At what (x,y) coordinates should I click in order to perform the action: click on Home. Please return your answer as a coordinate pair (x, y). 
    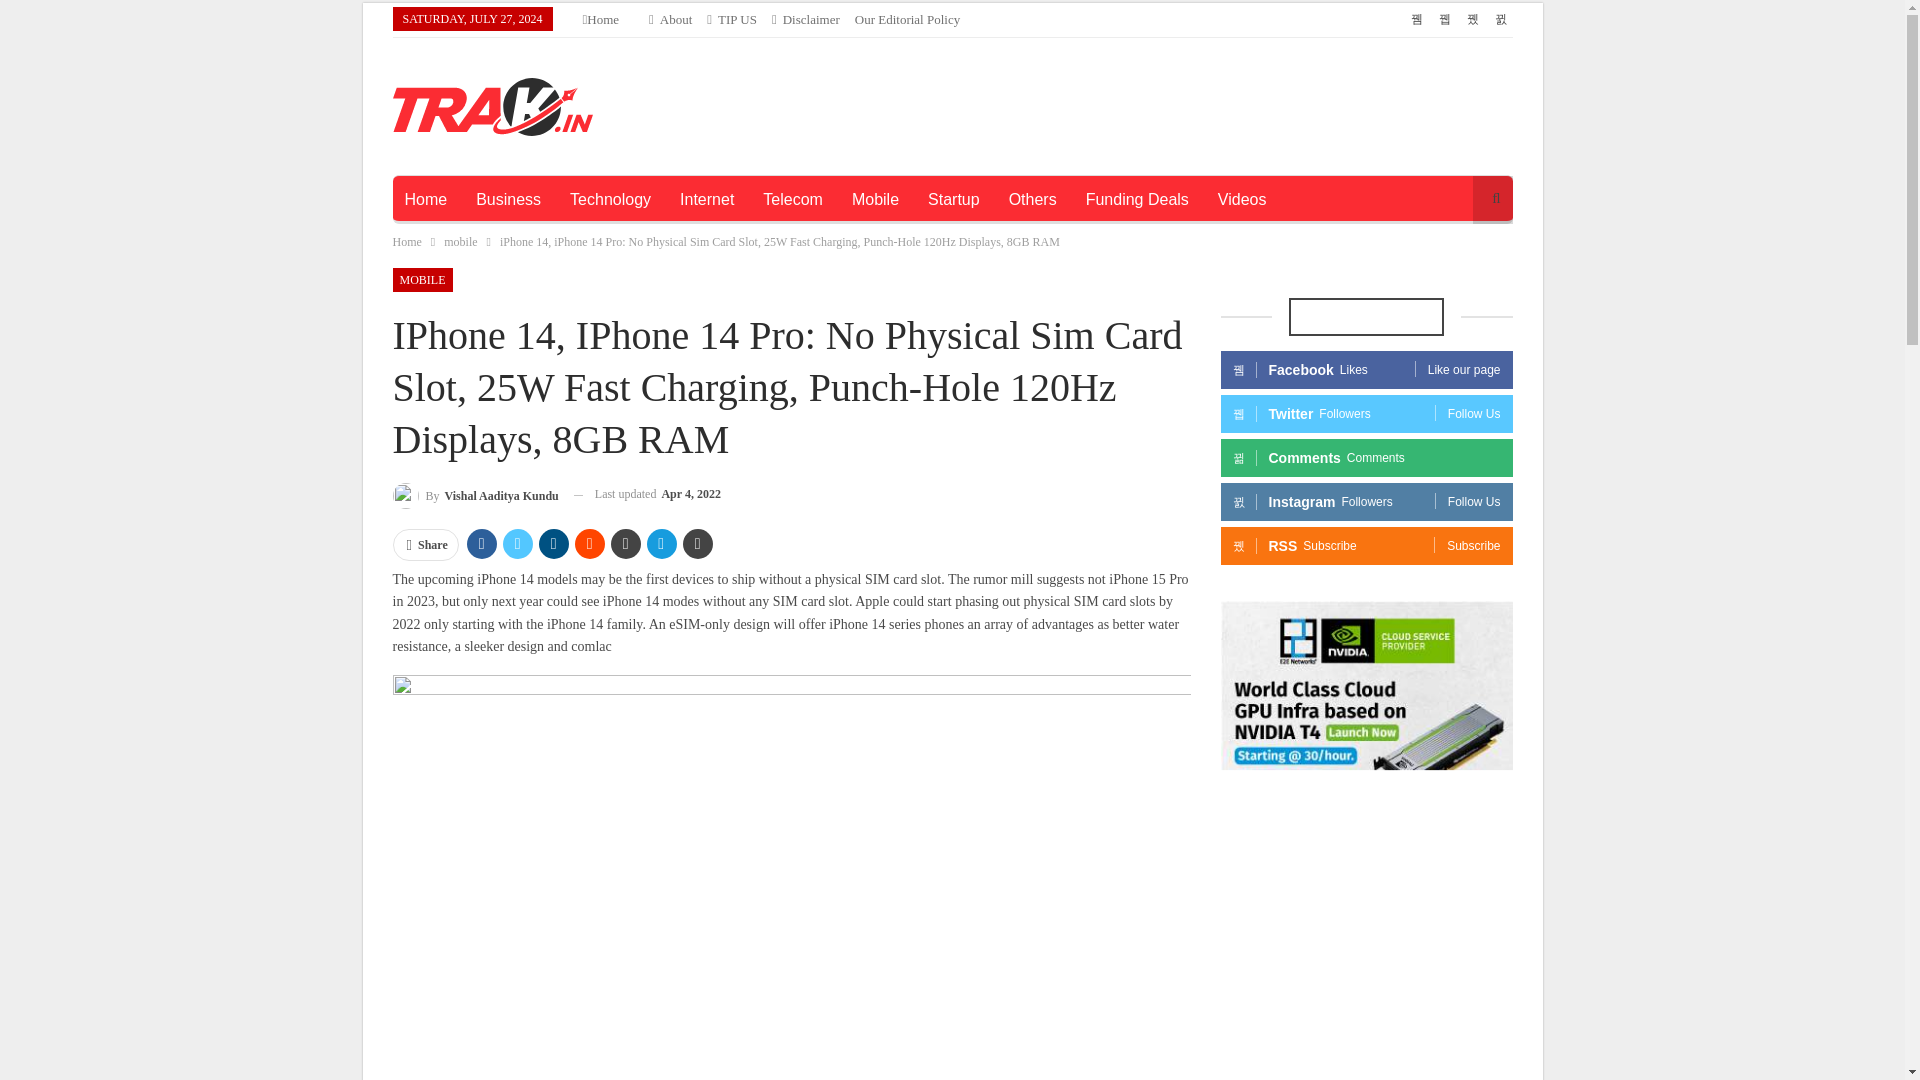
    Looking at the image, I should click on (406, 242).